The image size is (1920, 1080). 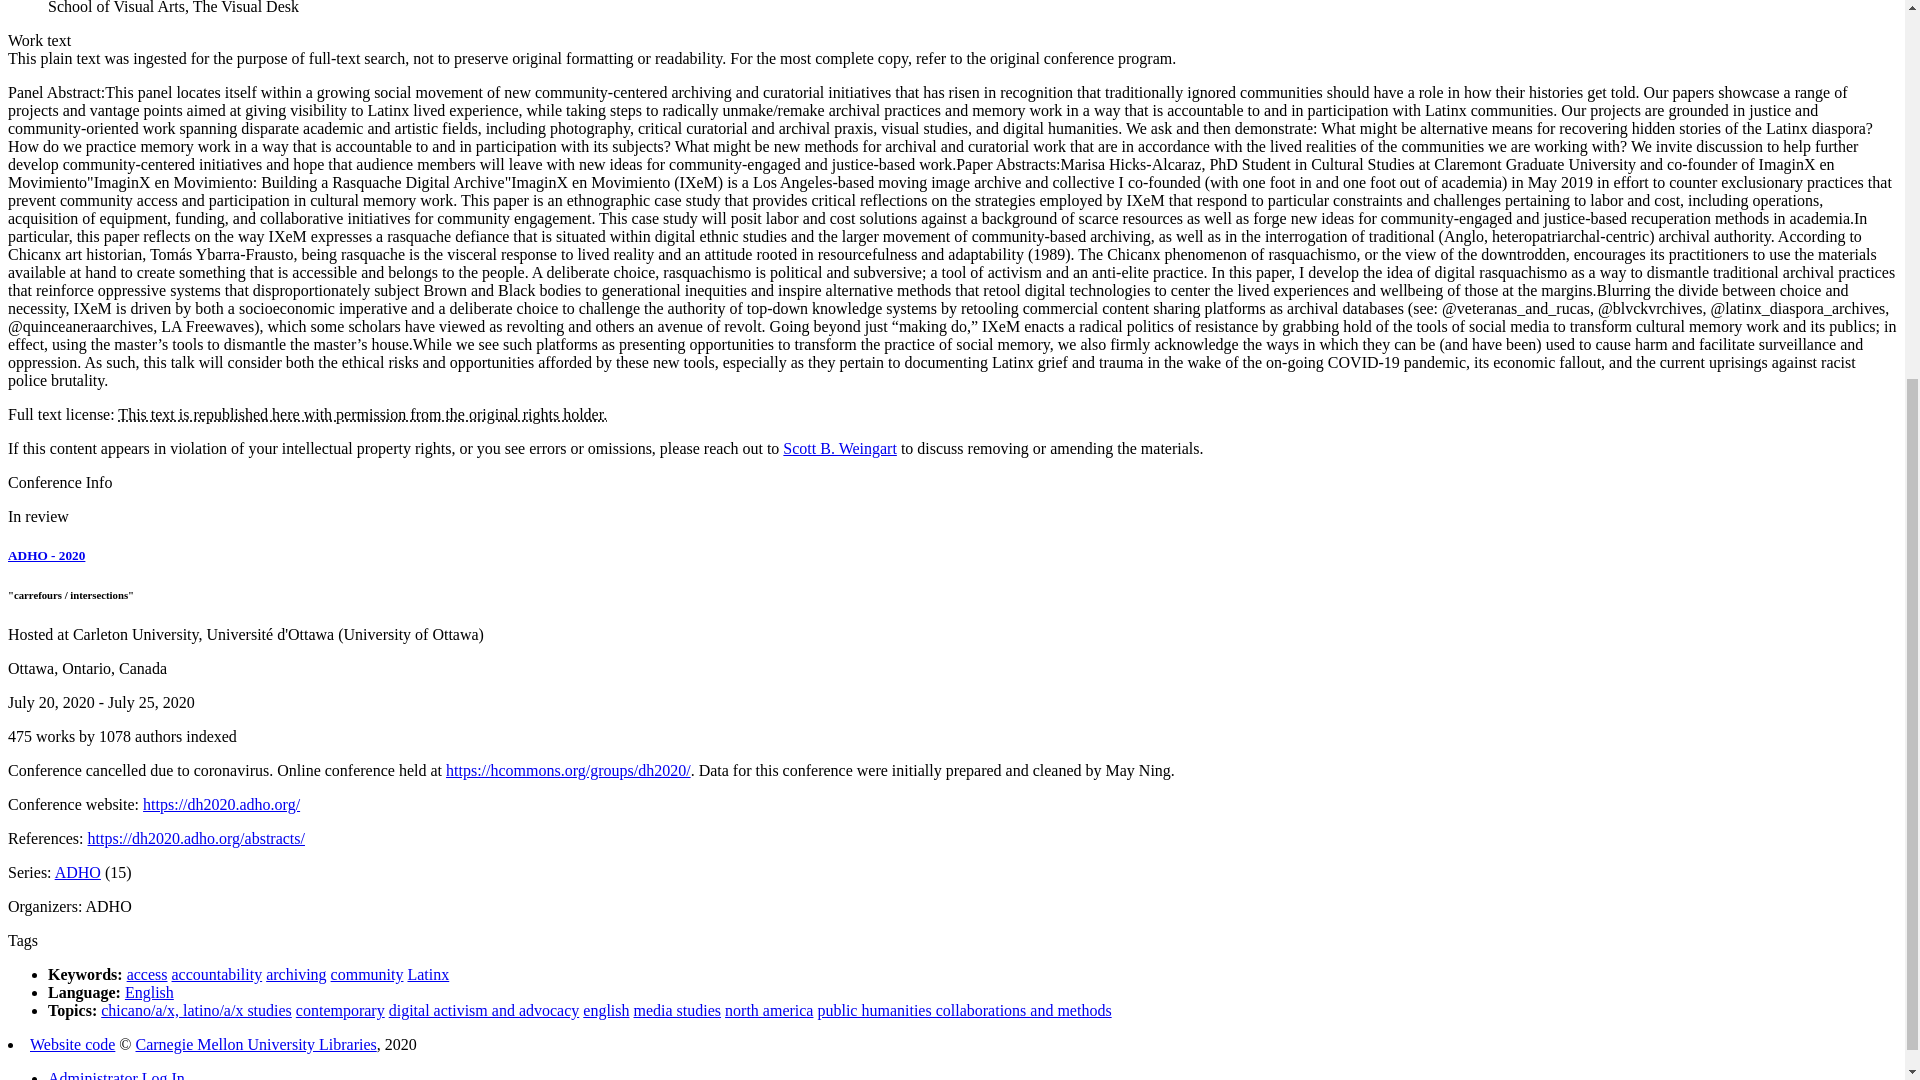 I want to click on Carnegie Mellon University Libraries, so click(x=256, y=1044).